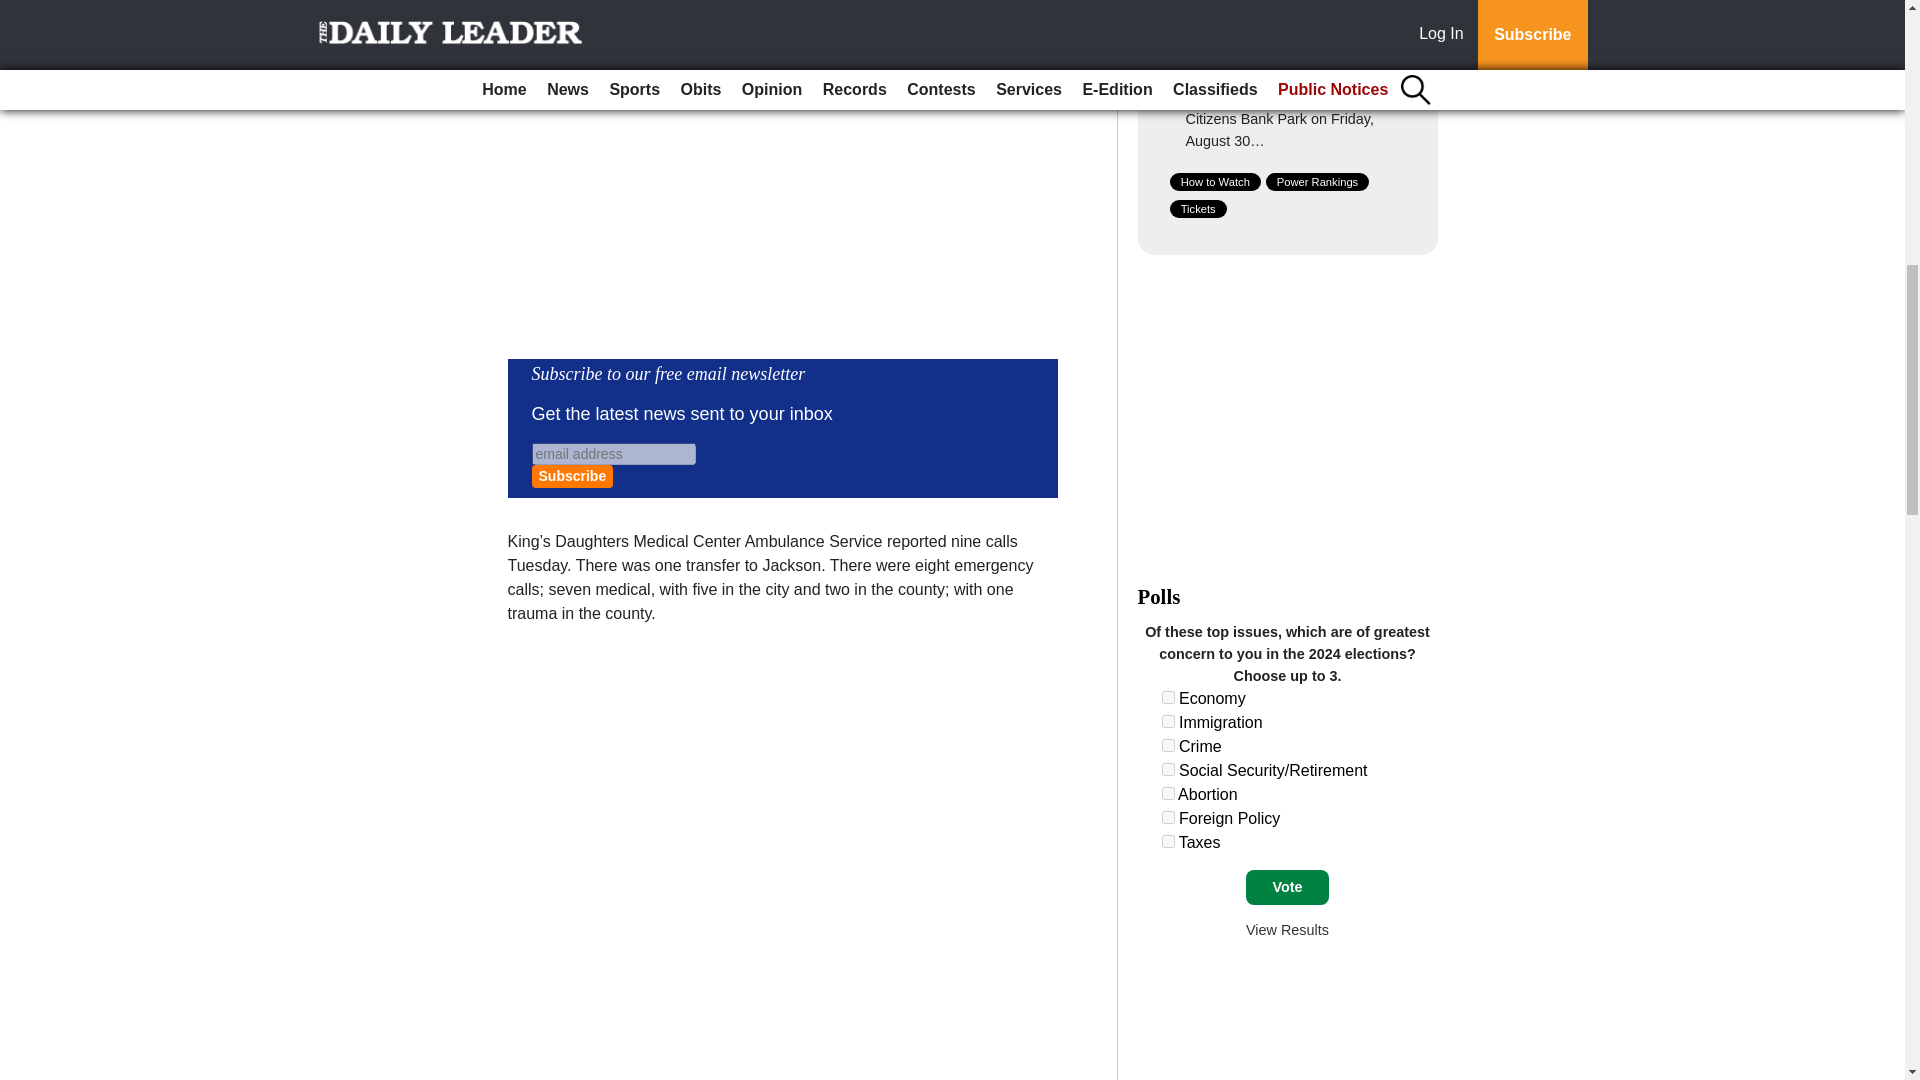 The image size is (1920, 1080). What do you see at coordinates (1168, 720) in the screenshot?
I see `865` at bounding box center [1168, 720].